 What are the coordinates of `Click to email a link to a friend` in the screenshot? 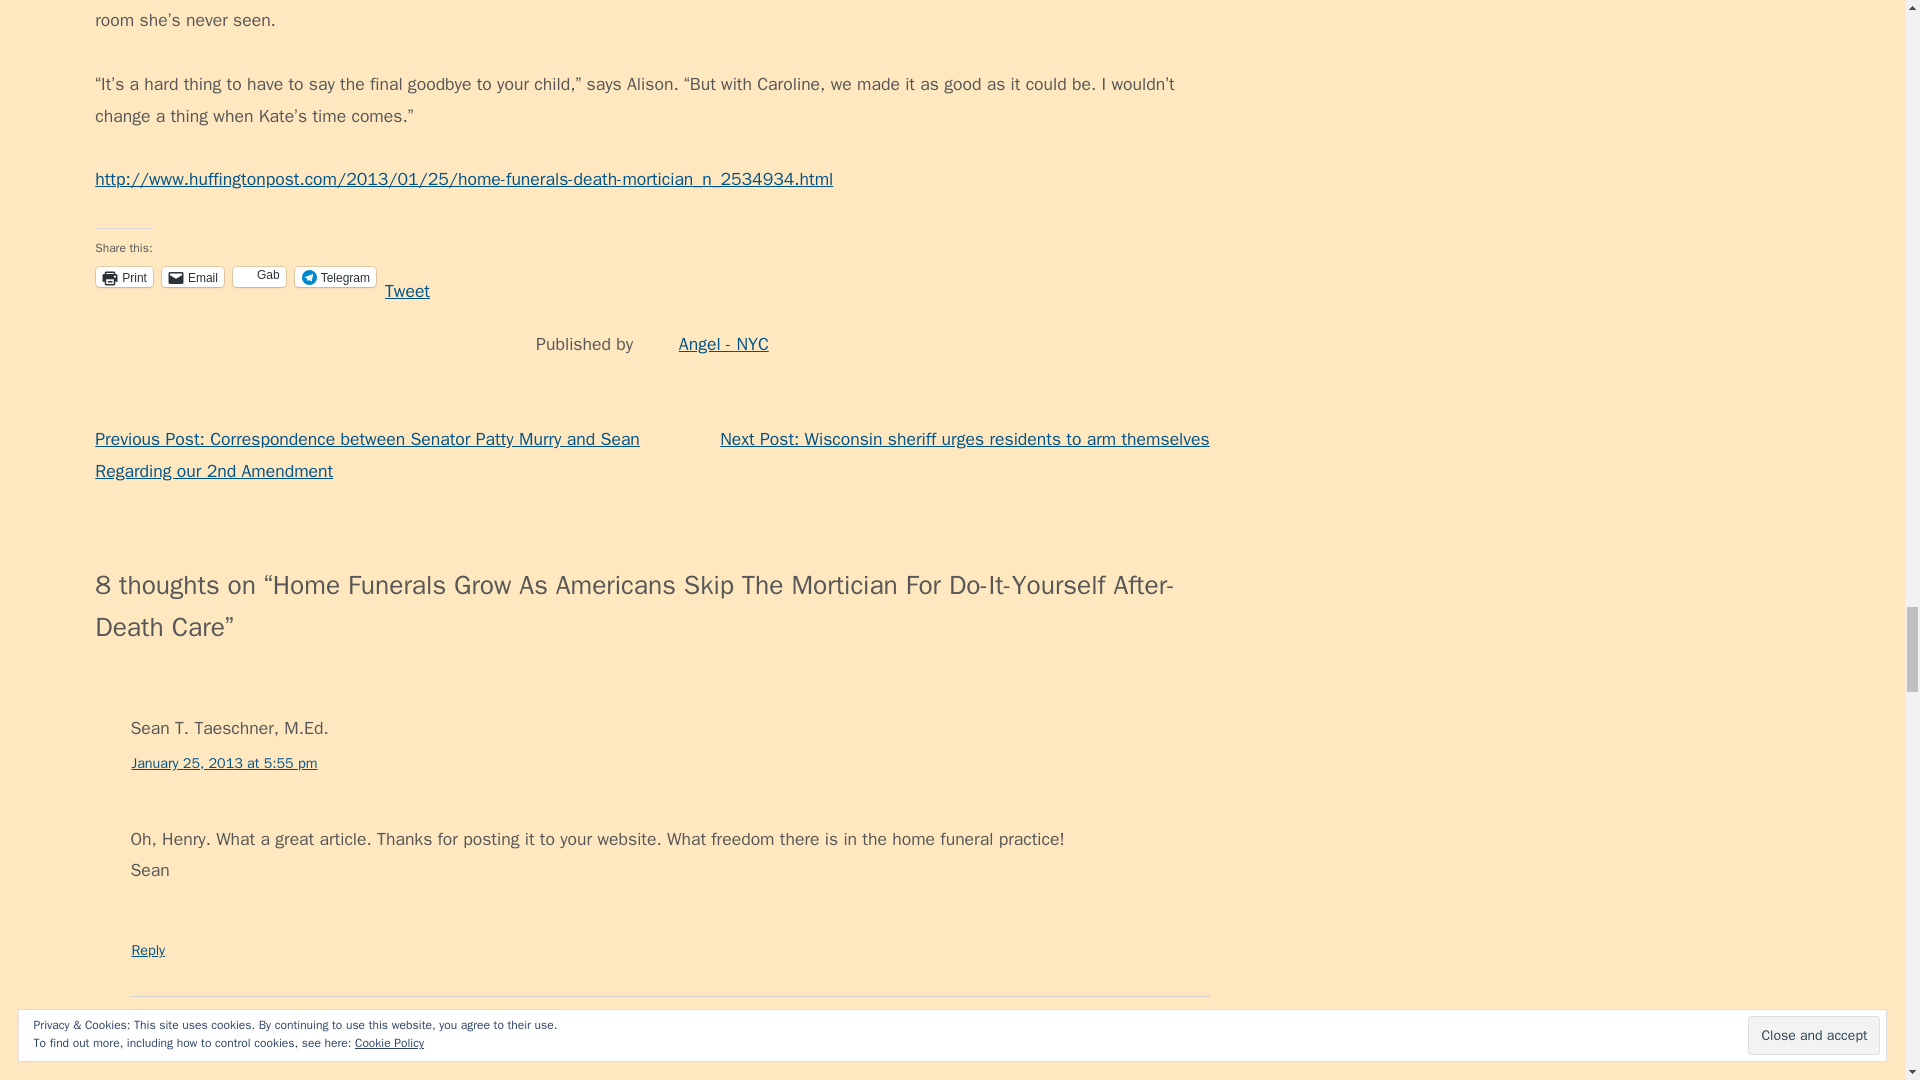 It's located at (192, 276).